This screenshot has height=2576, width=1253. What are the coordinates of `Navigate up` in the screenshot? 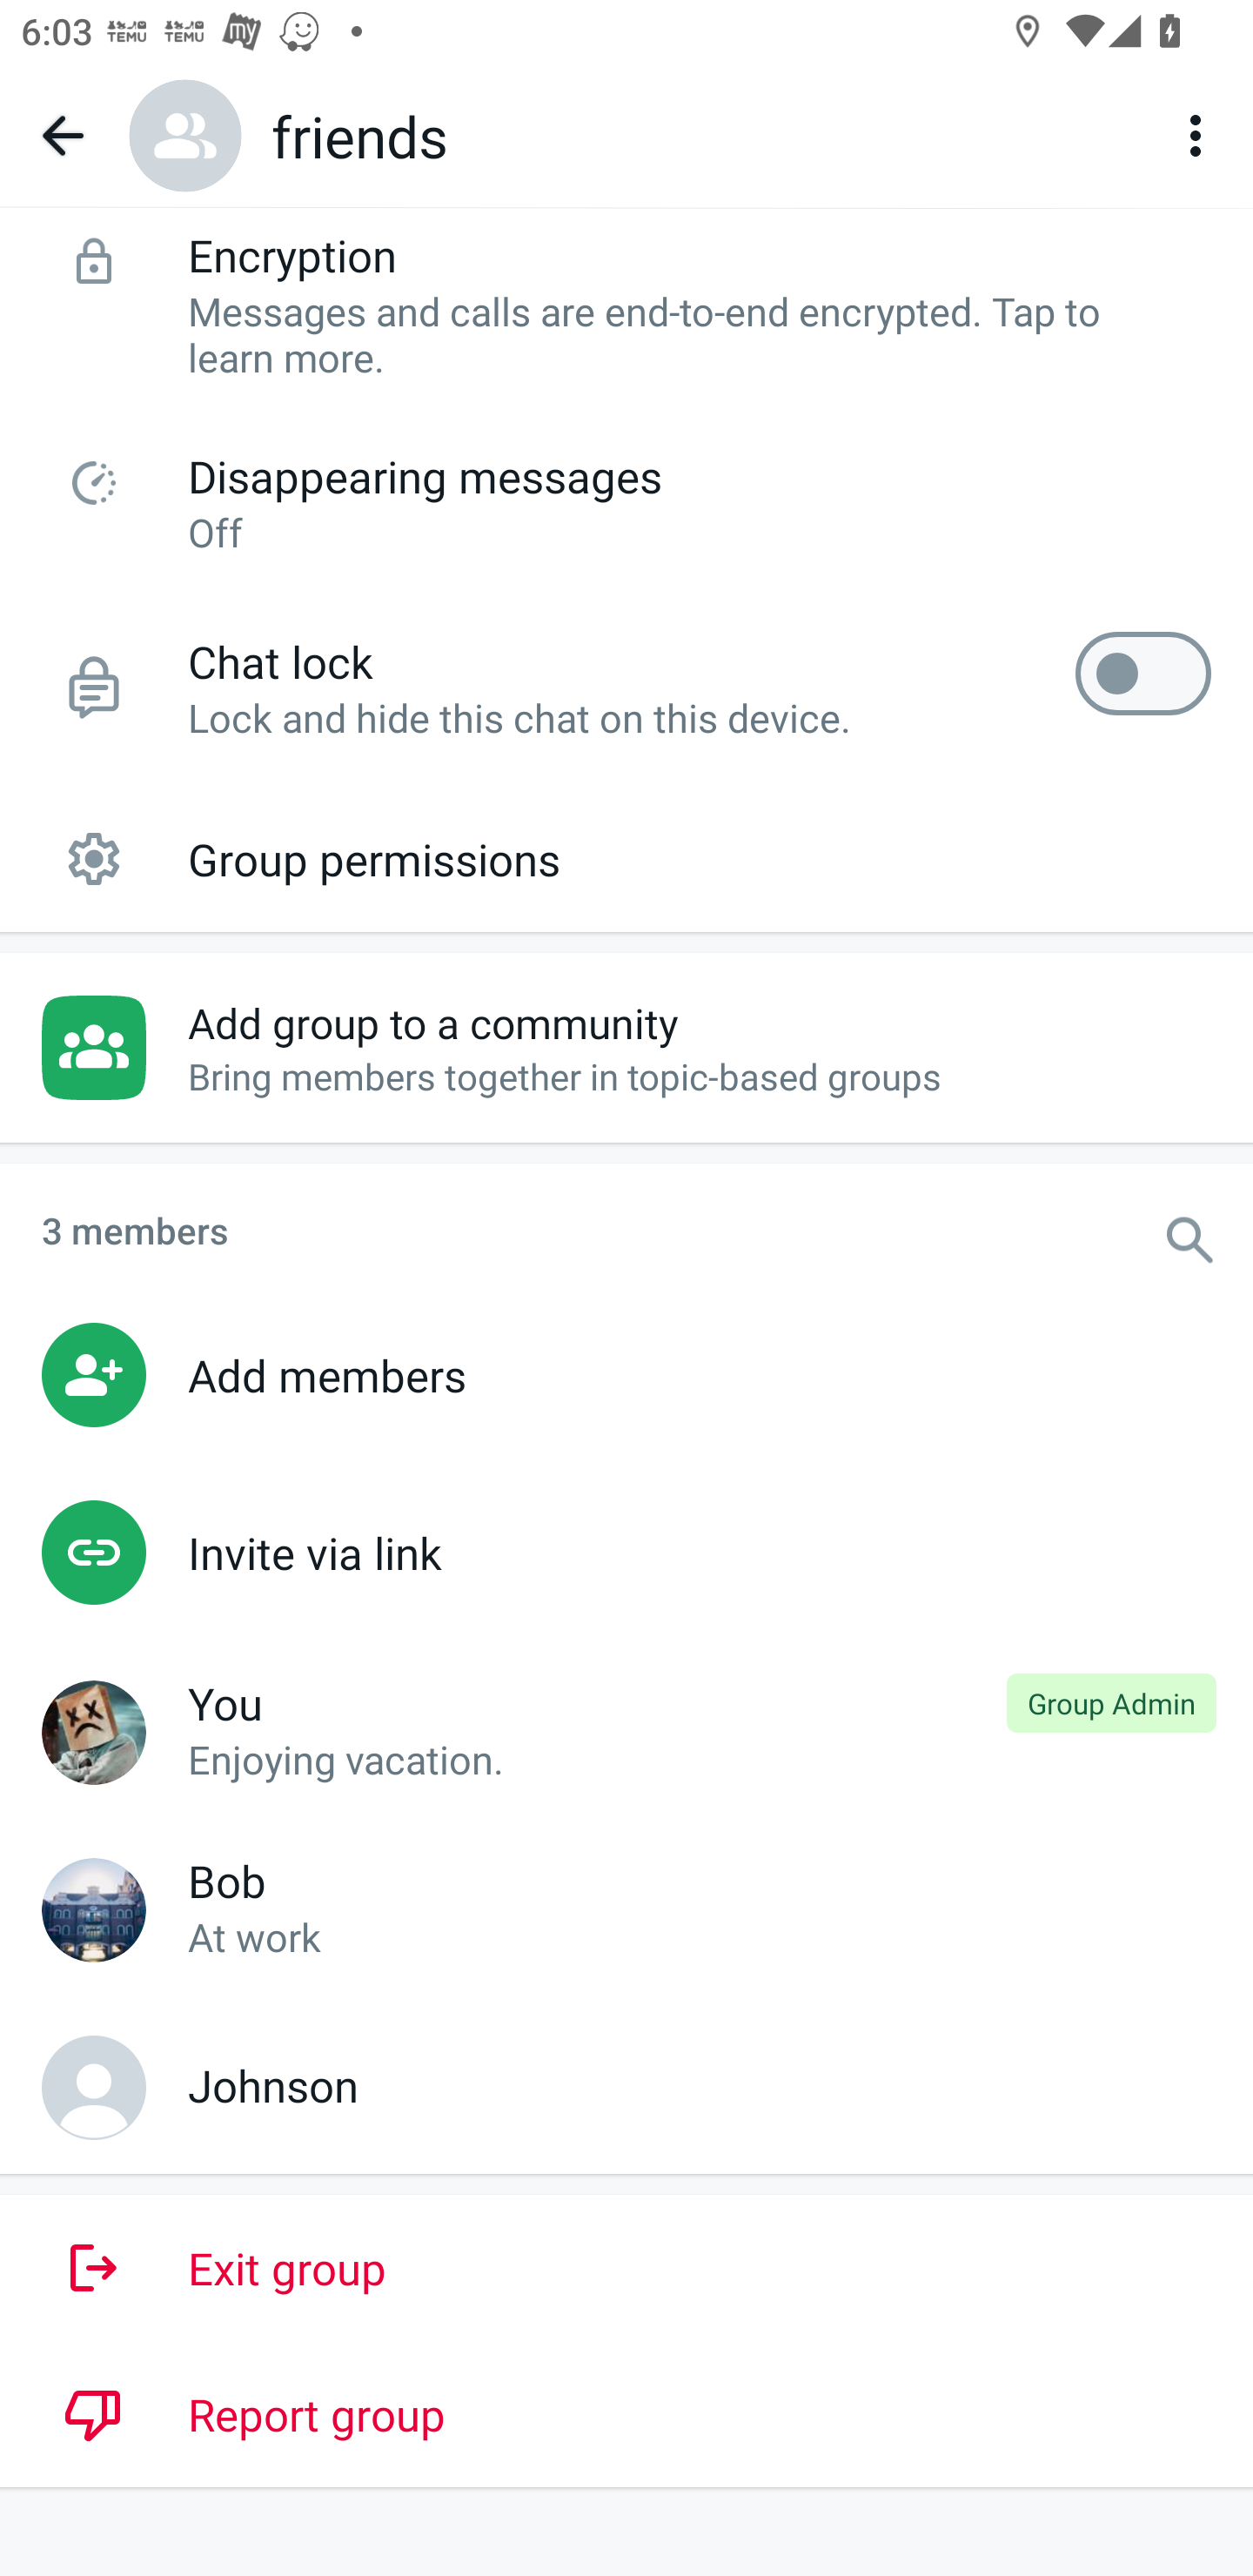 It's located at (63, 135).